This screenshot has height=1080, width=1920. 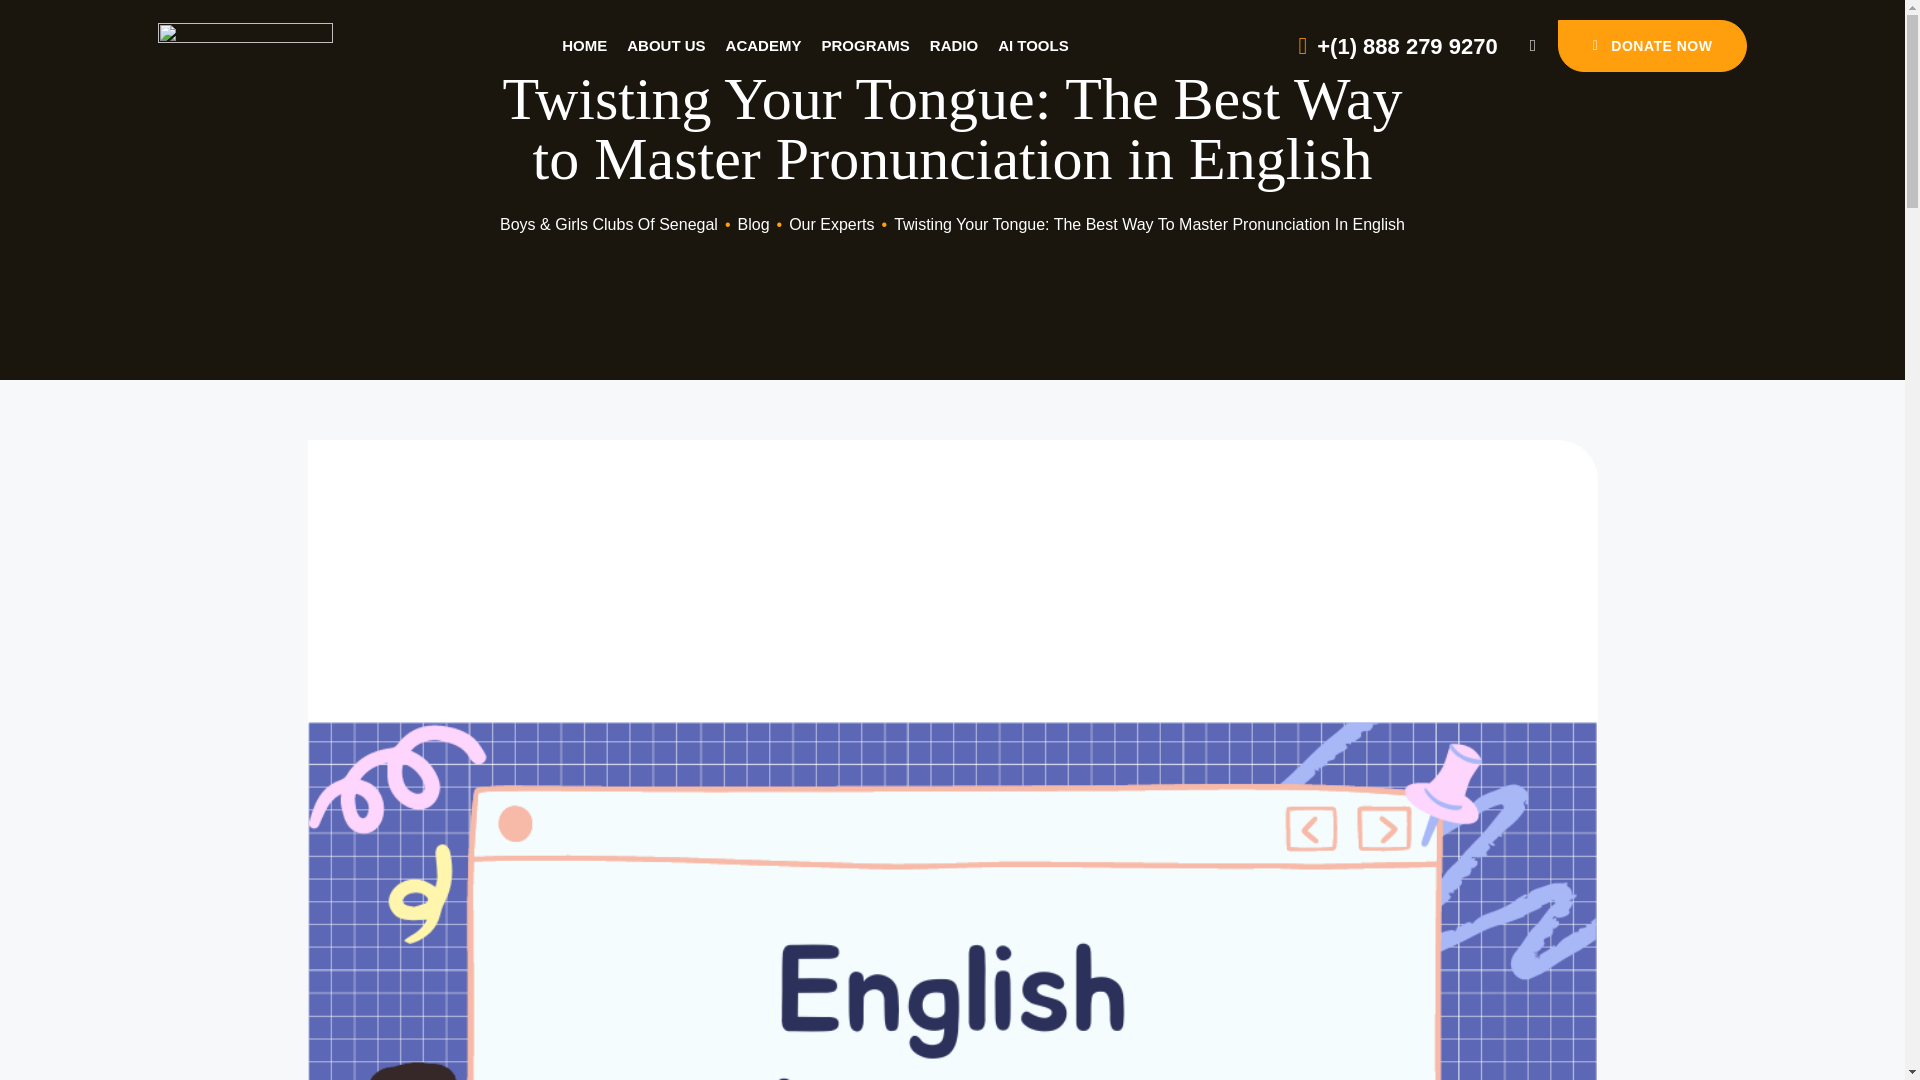 I want to click on ABOUT US, so click(x=666, y=46).